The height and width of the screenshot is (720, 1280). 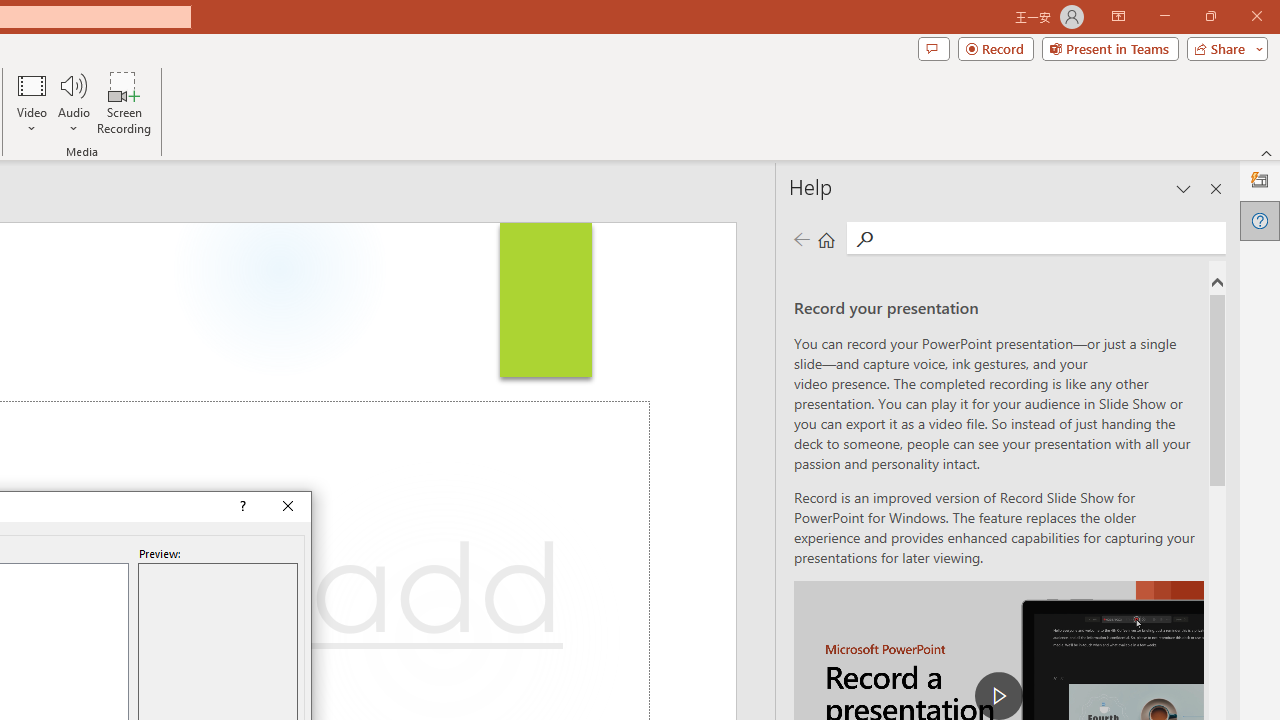 What do you see at coordinates (124, 102) in the screenshot?
I see `Screen Recording...` at bounding box center [124, 102].